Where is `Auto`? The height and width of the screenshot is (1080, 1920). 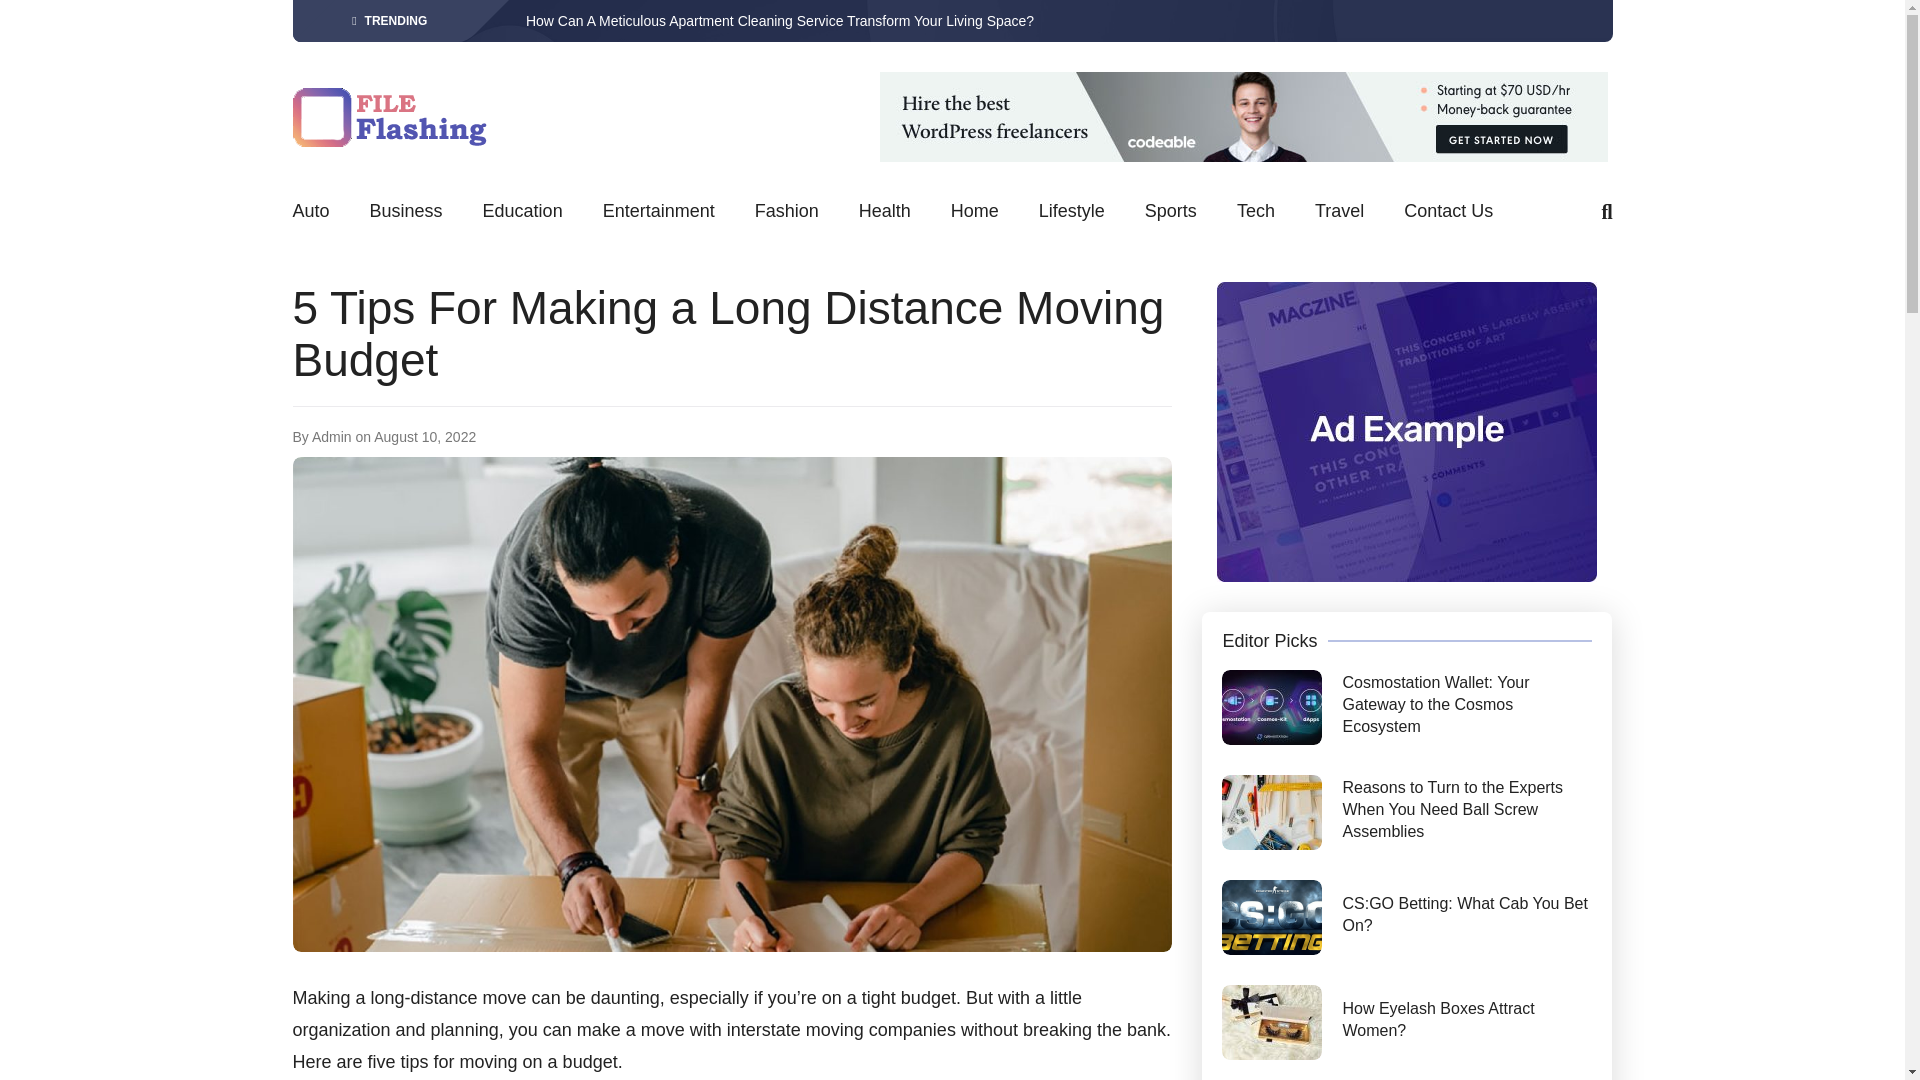 Auto is located at coordinates (310, 212).